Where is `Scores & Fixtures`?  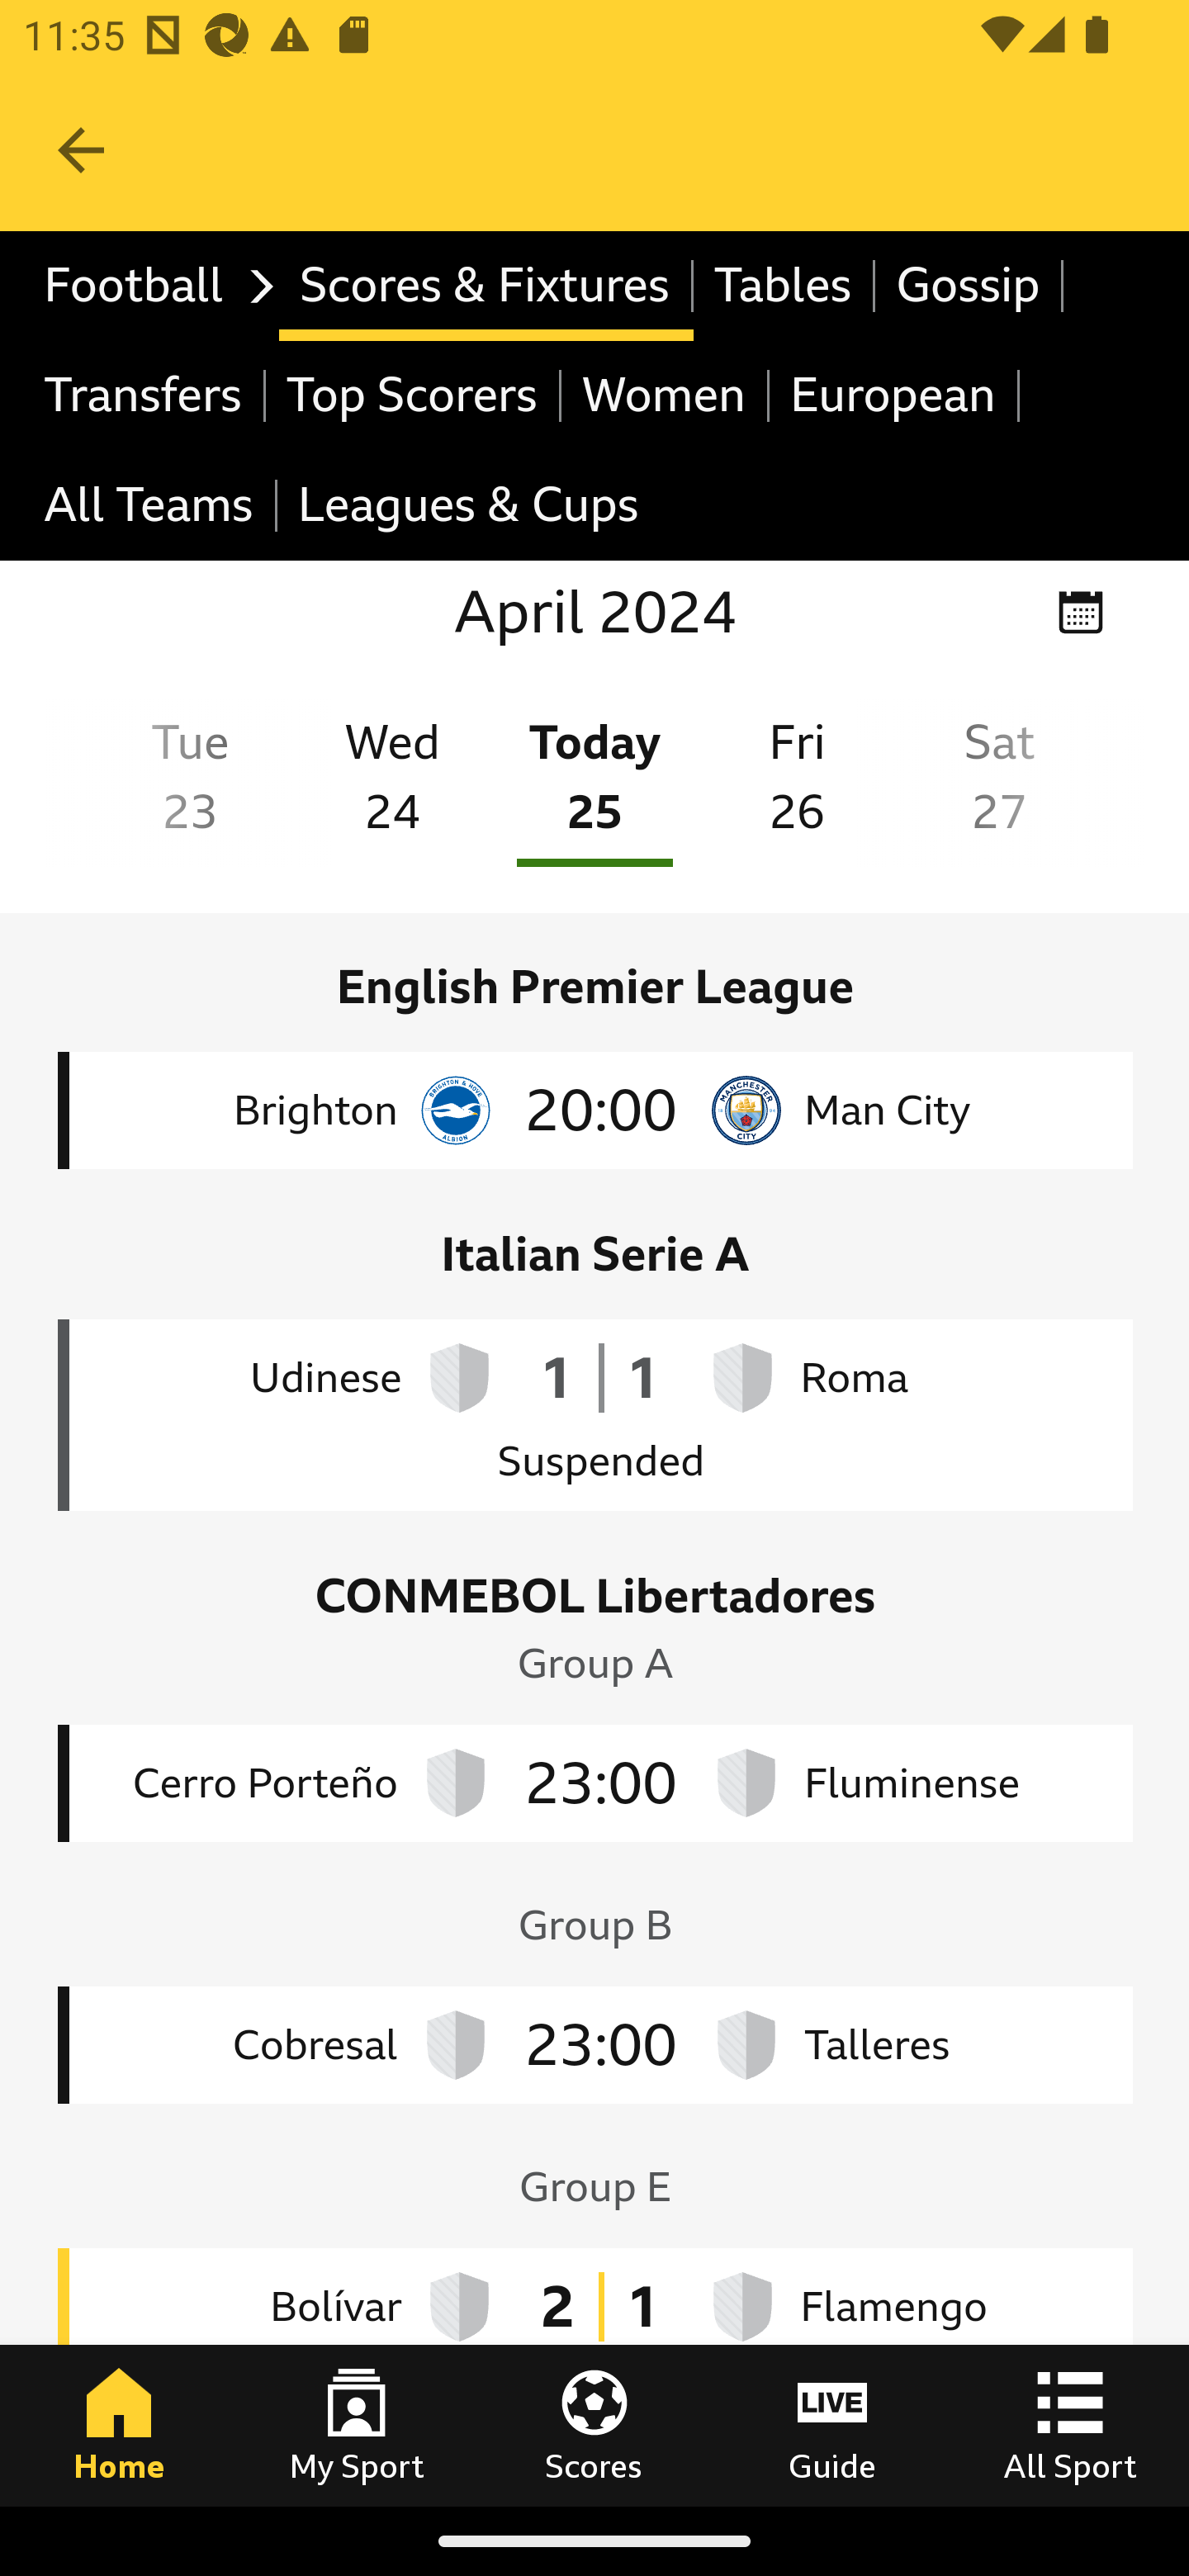 Scores & Fixtures is located at coordinates (486, 286).